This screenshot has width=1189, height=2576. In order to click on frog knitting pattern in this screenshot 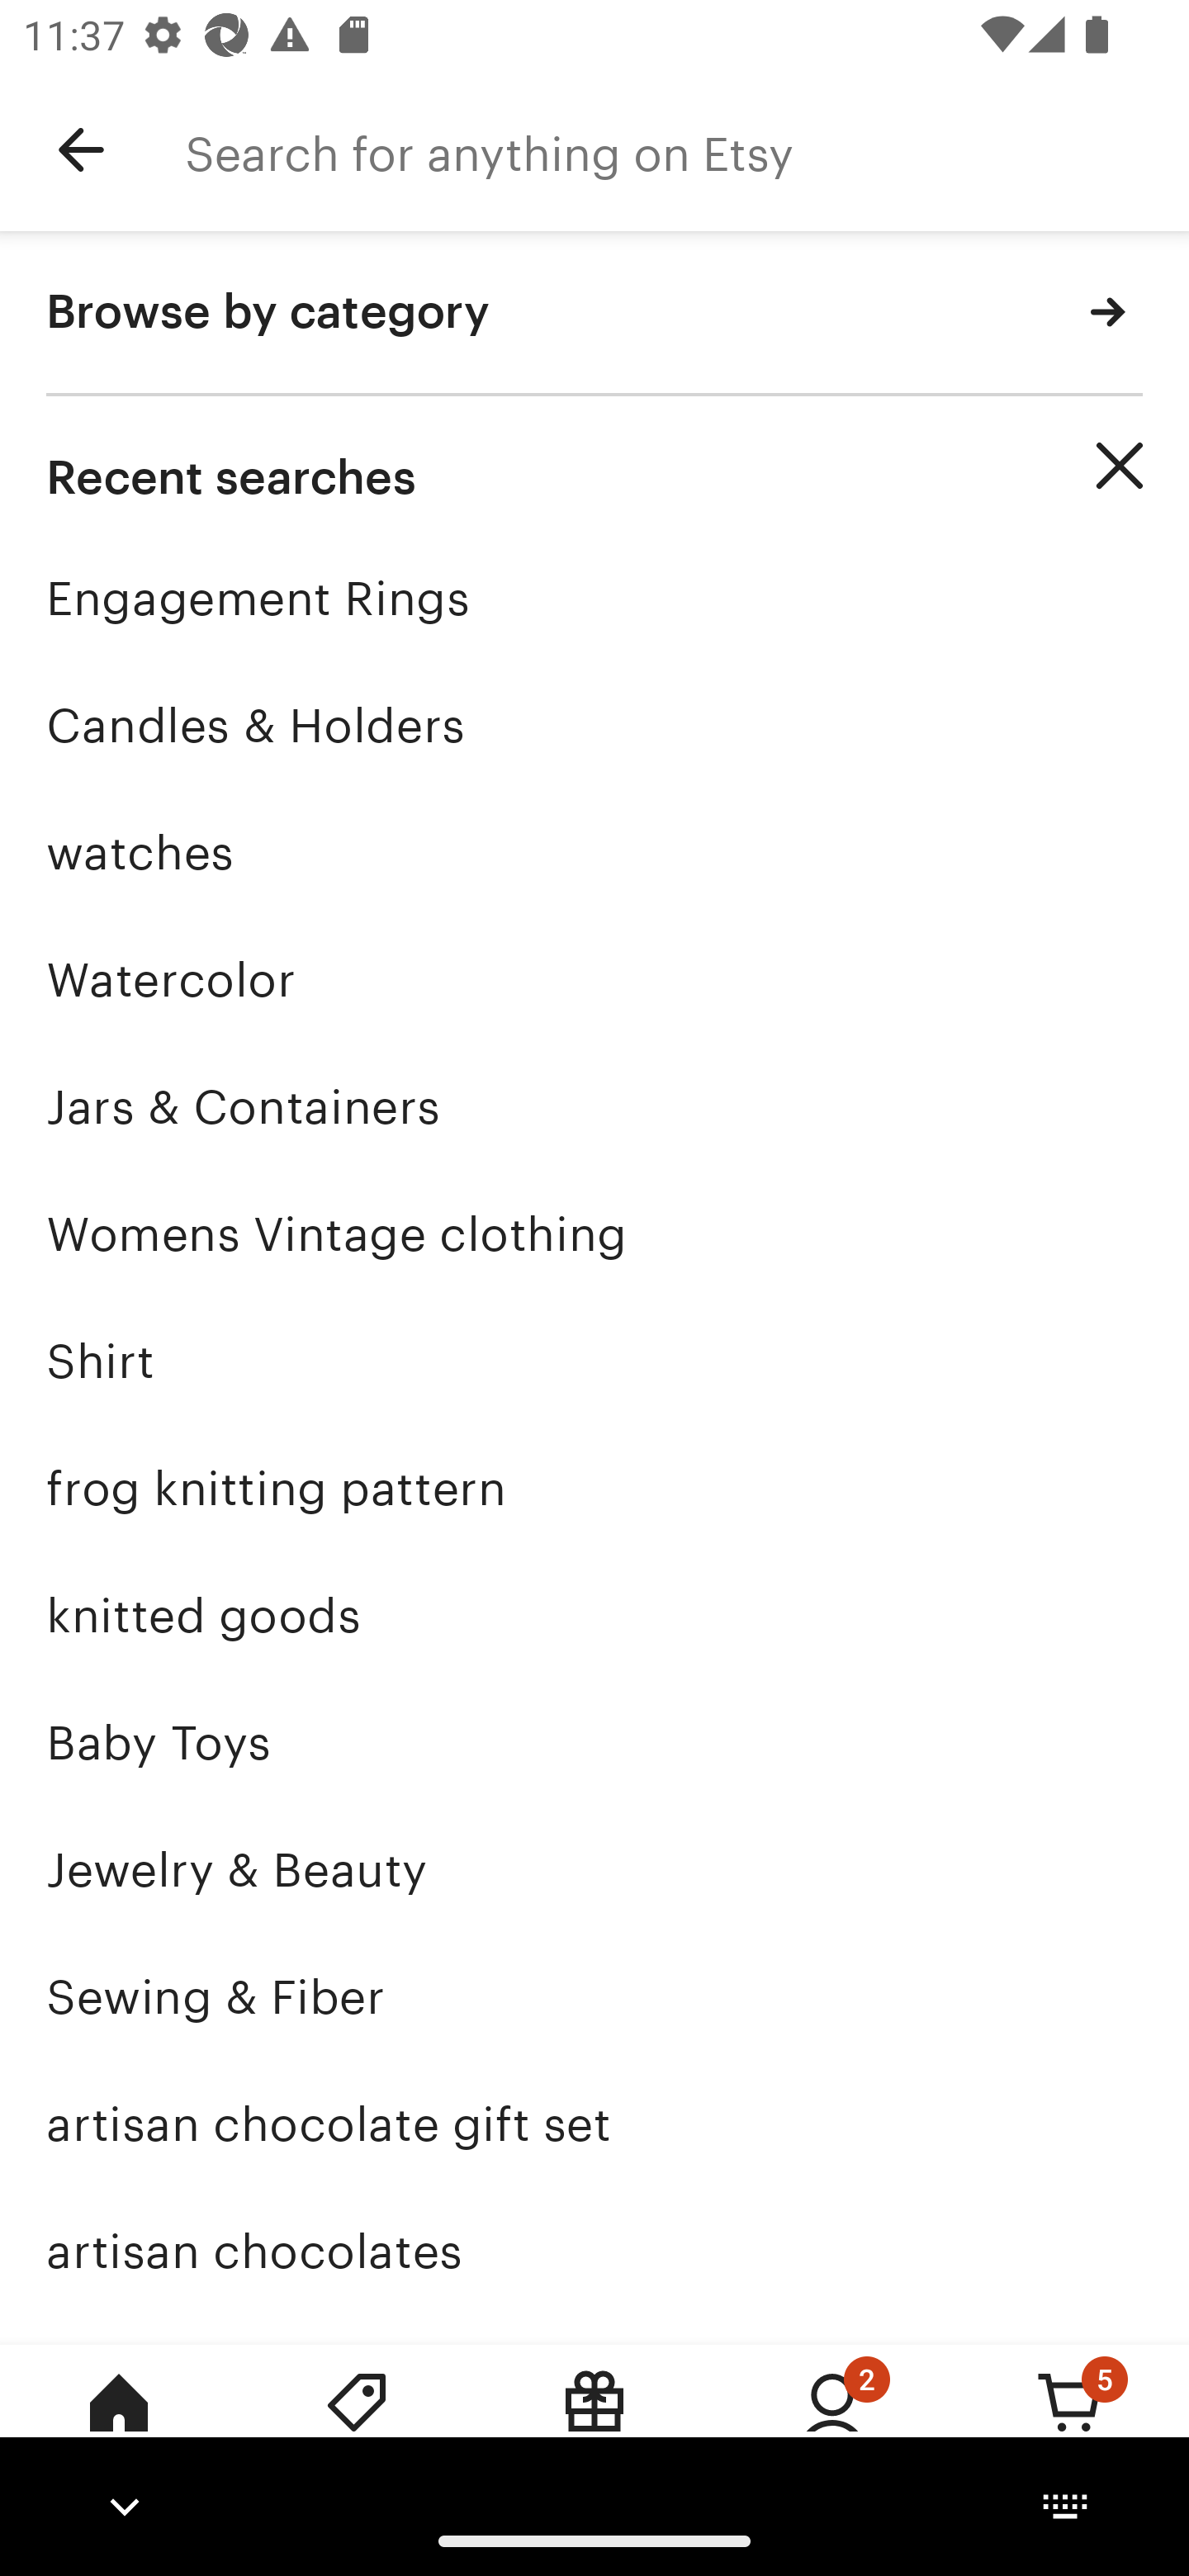, I will do `click(594, 1489)`.